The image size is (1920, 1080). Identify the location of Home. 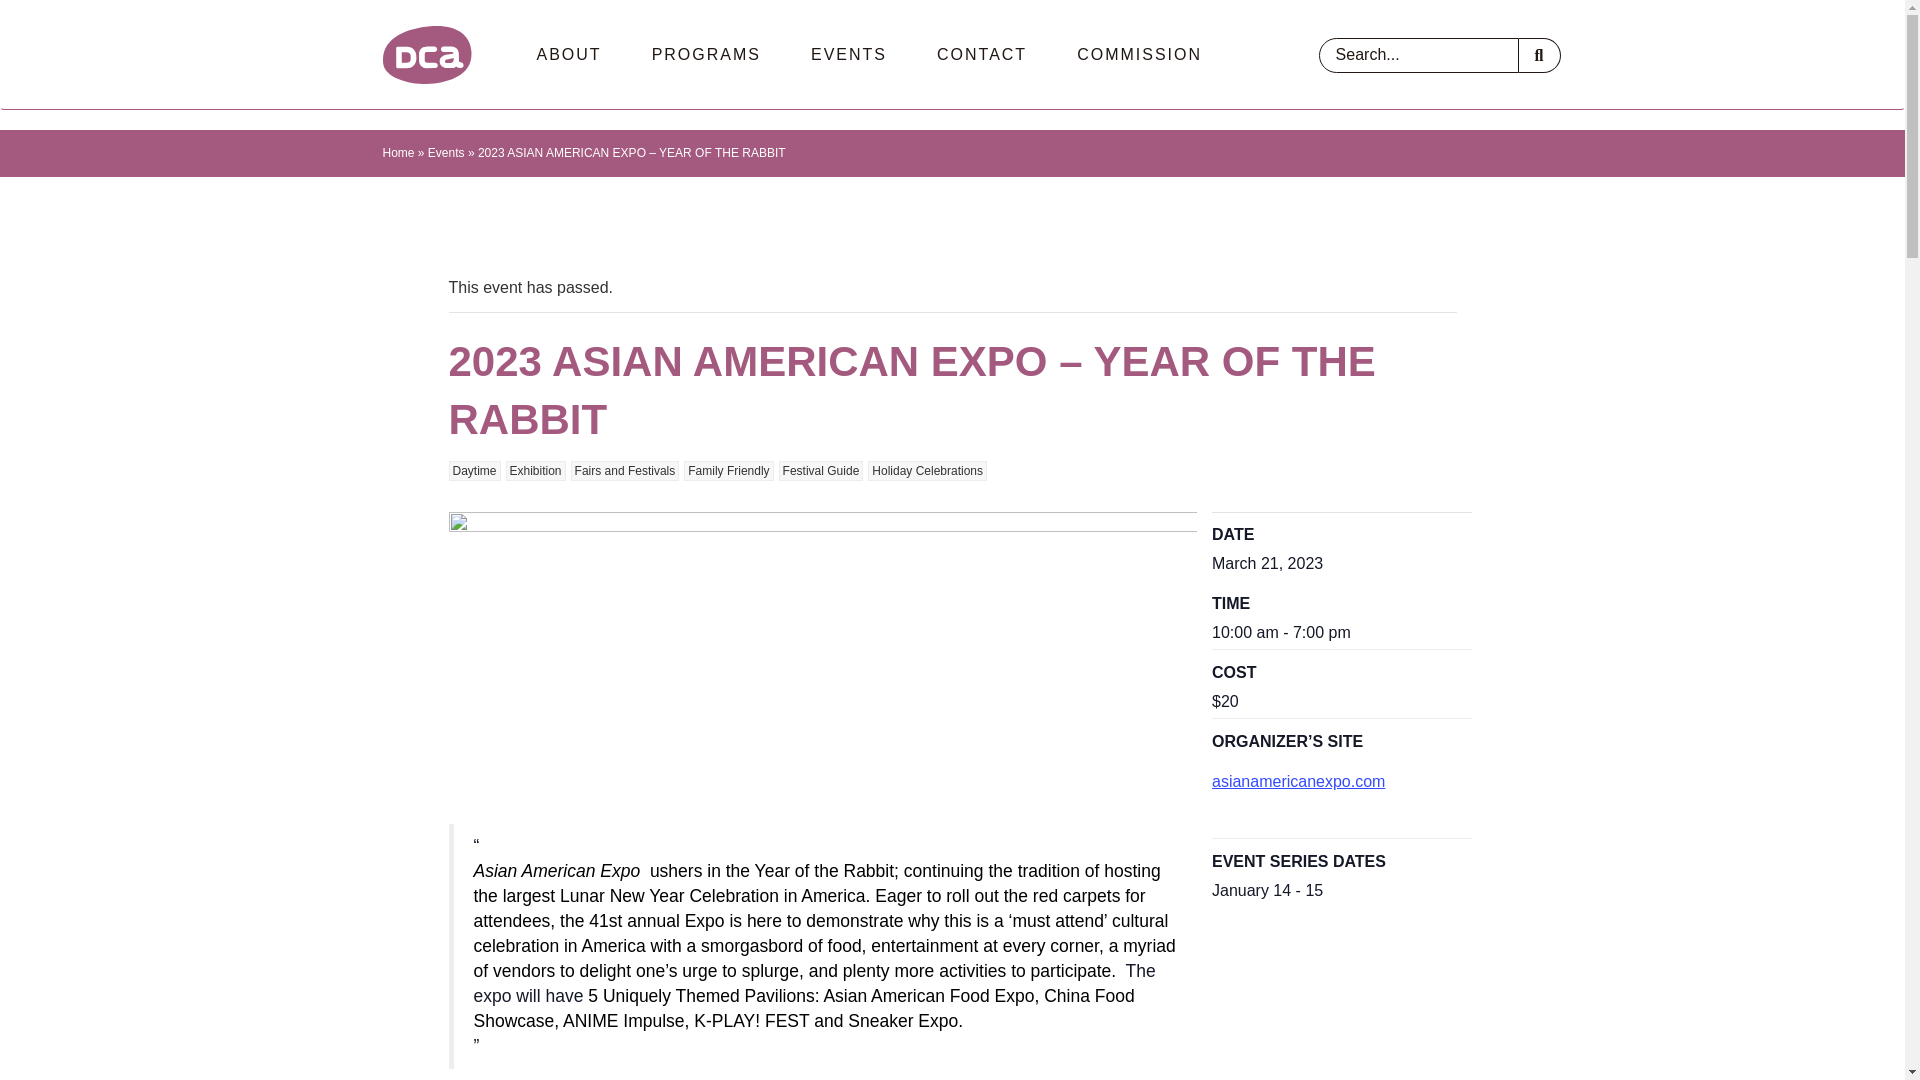
(398, 152).